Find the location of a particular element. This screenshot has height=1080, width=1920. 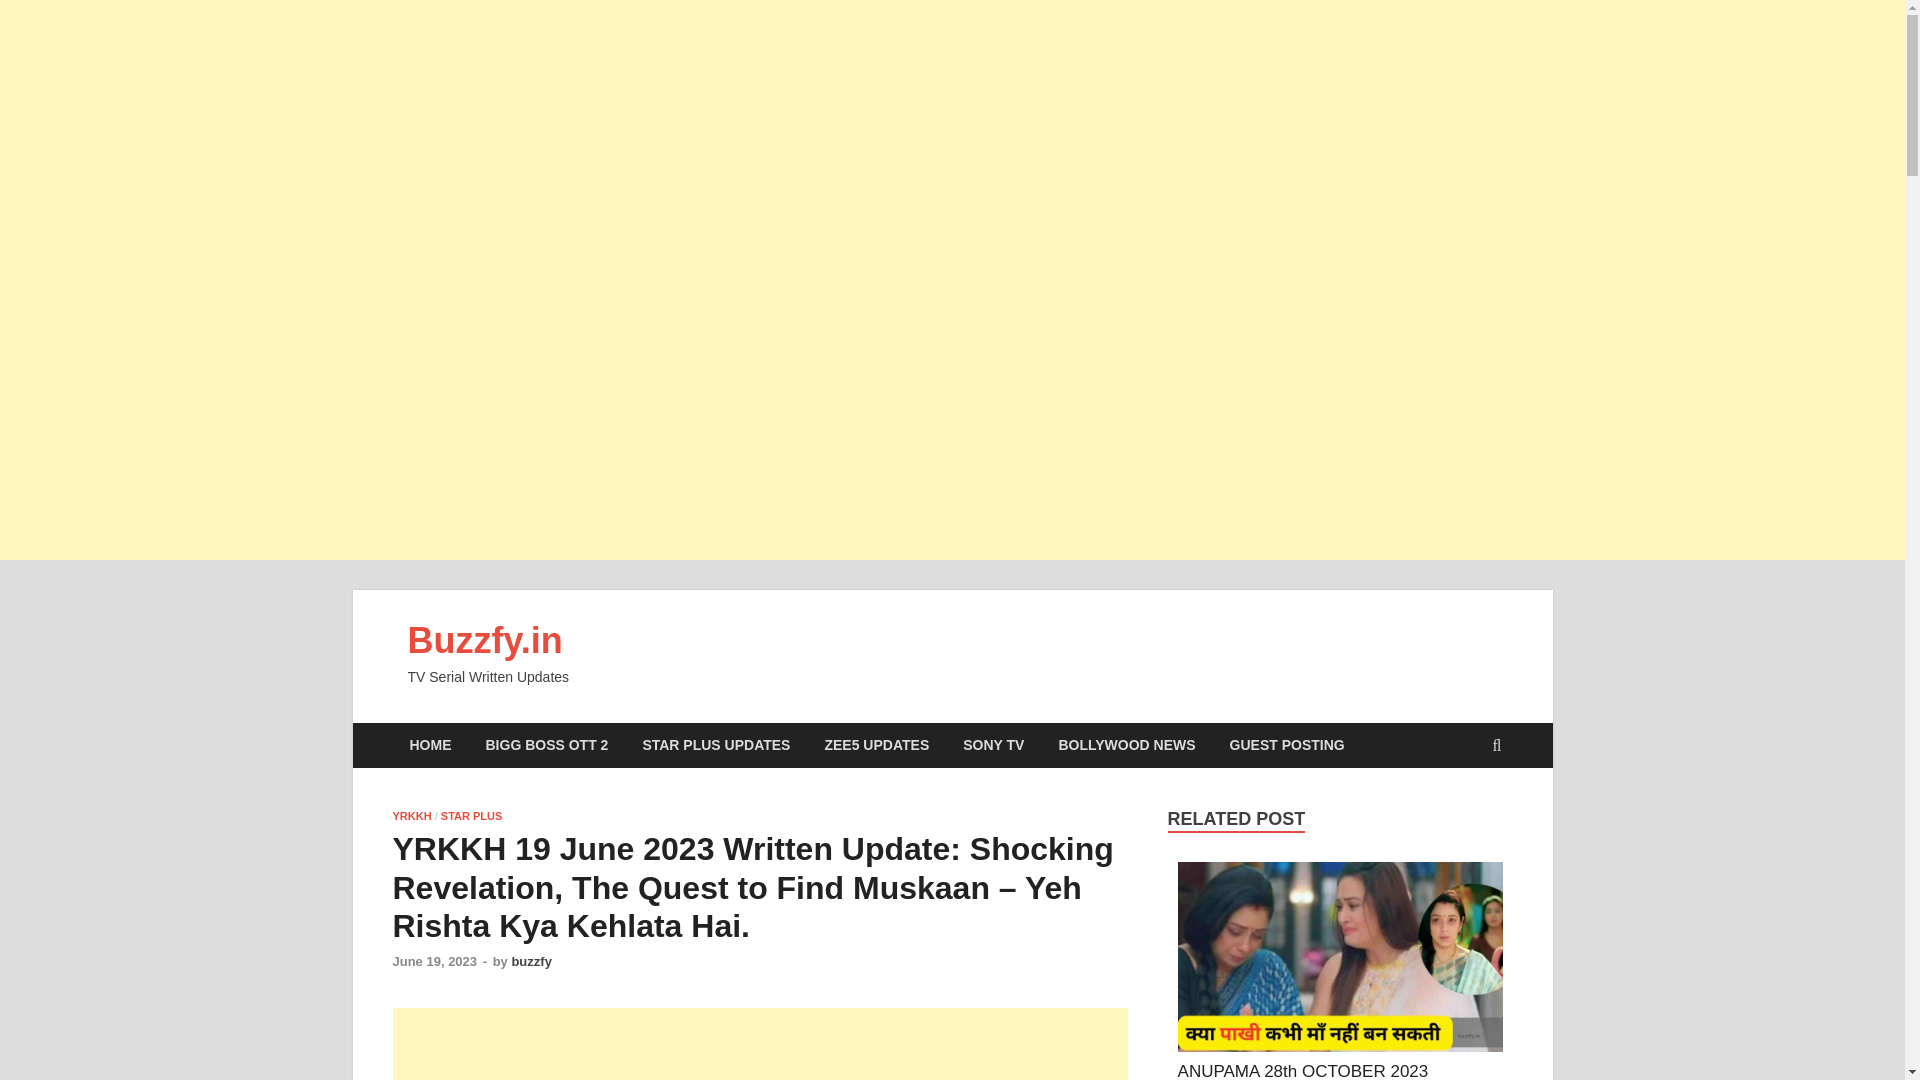

SONY TV is located at coordinates (993, 744).